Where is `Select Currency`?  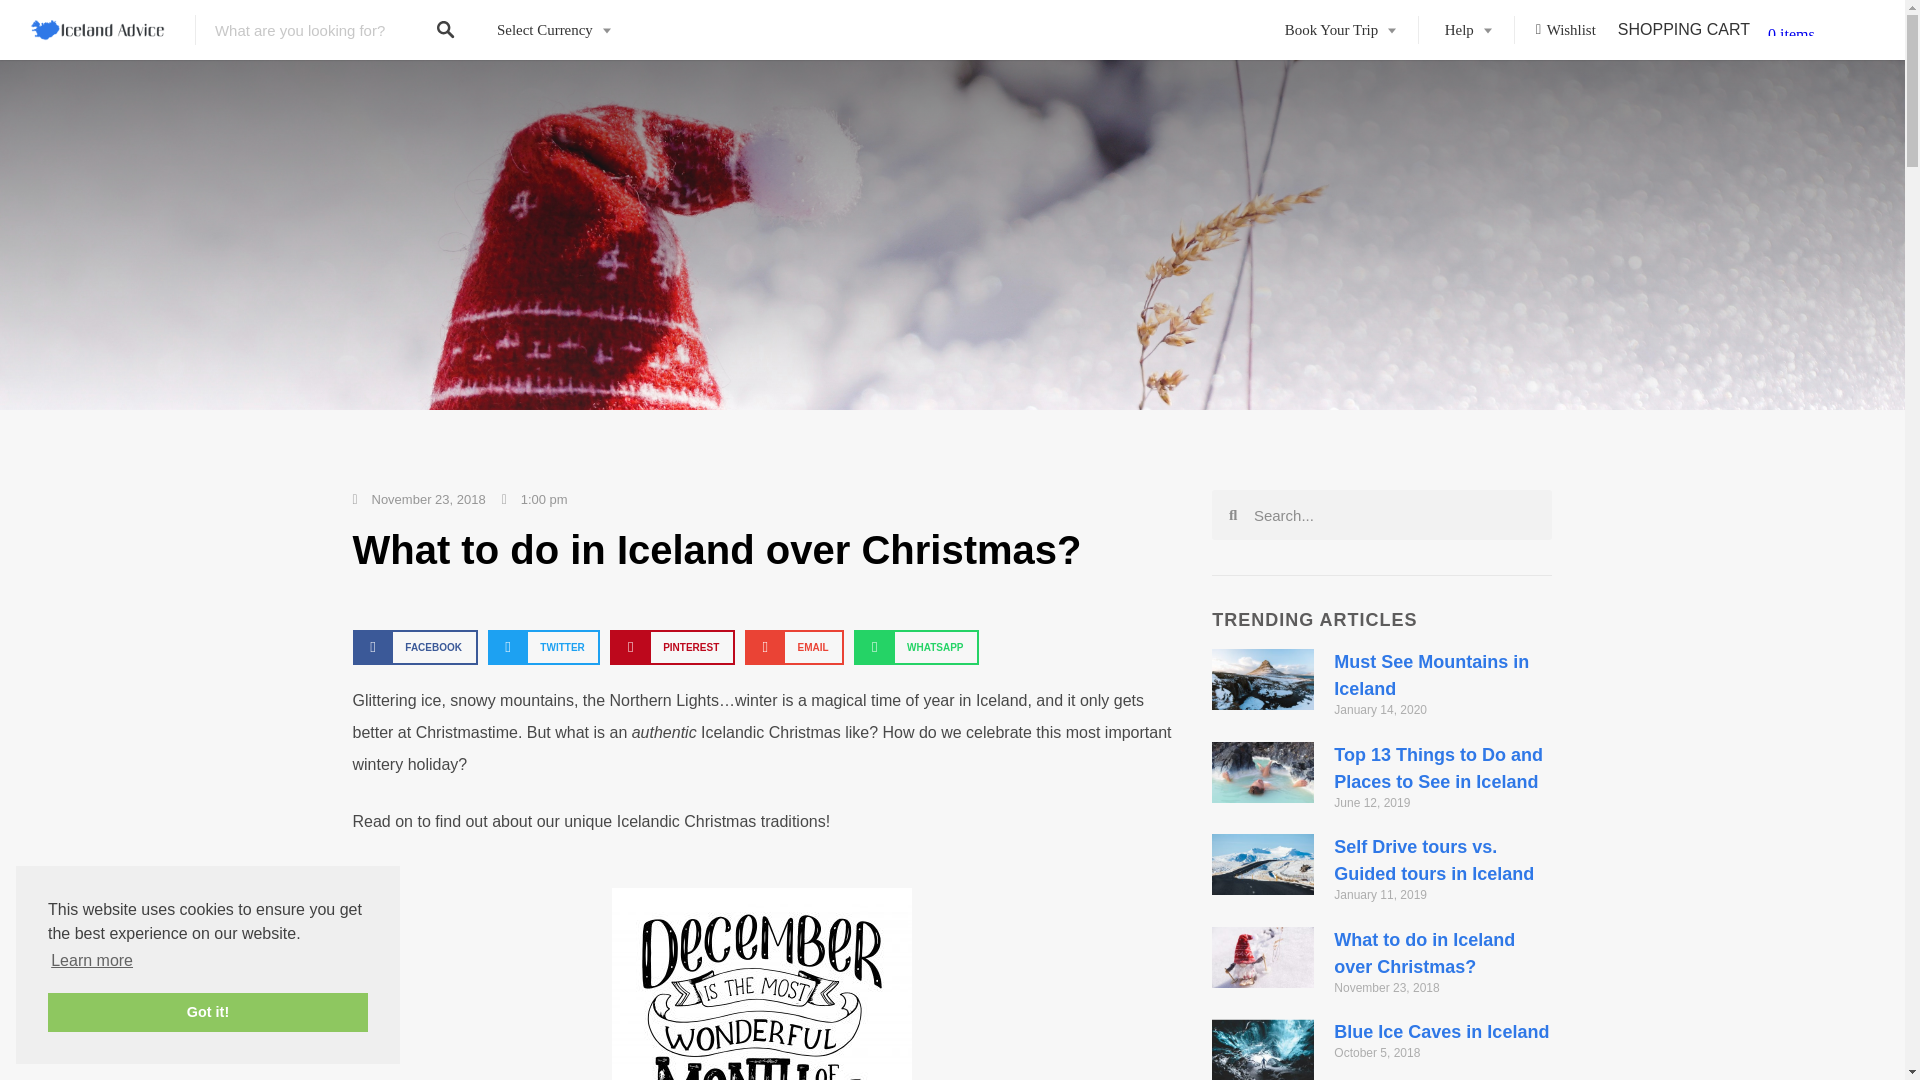
Select Currency is located at coordinates (554, 30).